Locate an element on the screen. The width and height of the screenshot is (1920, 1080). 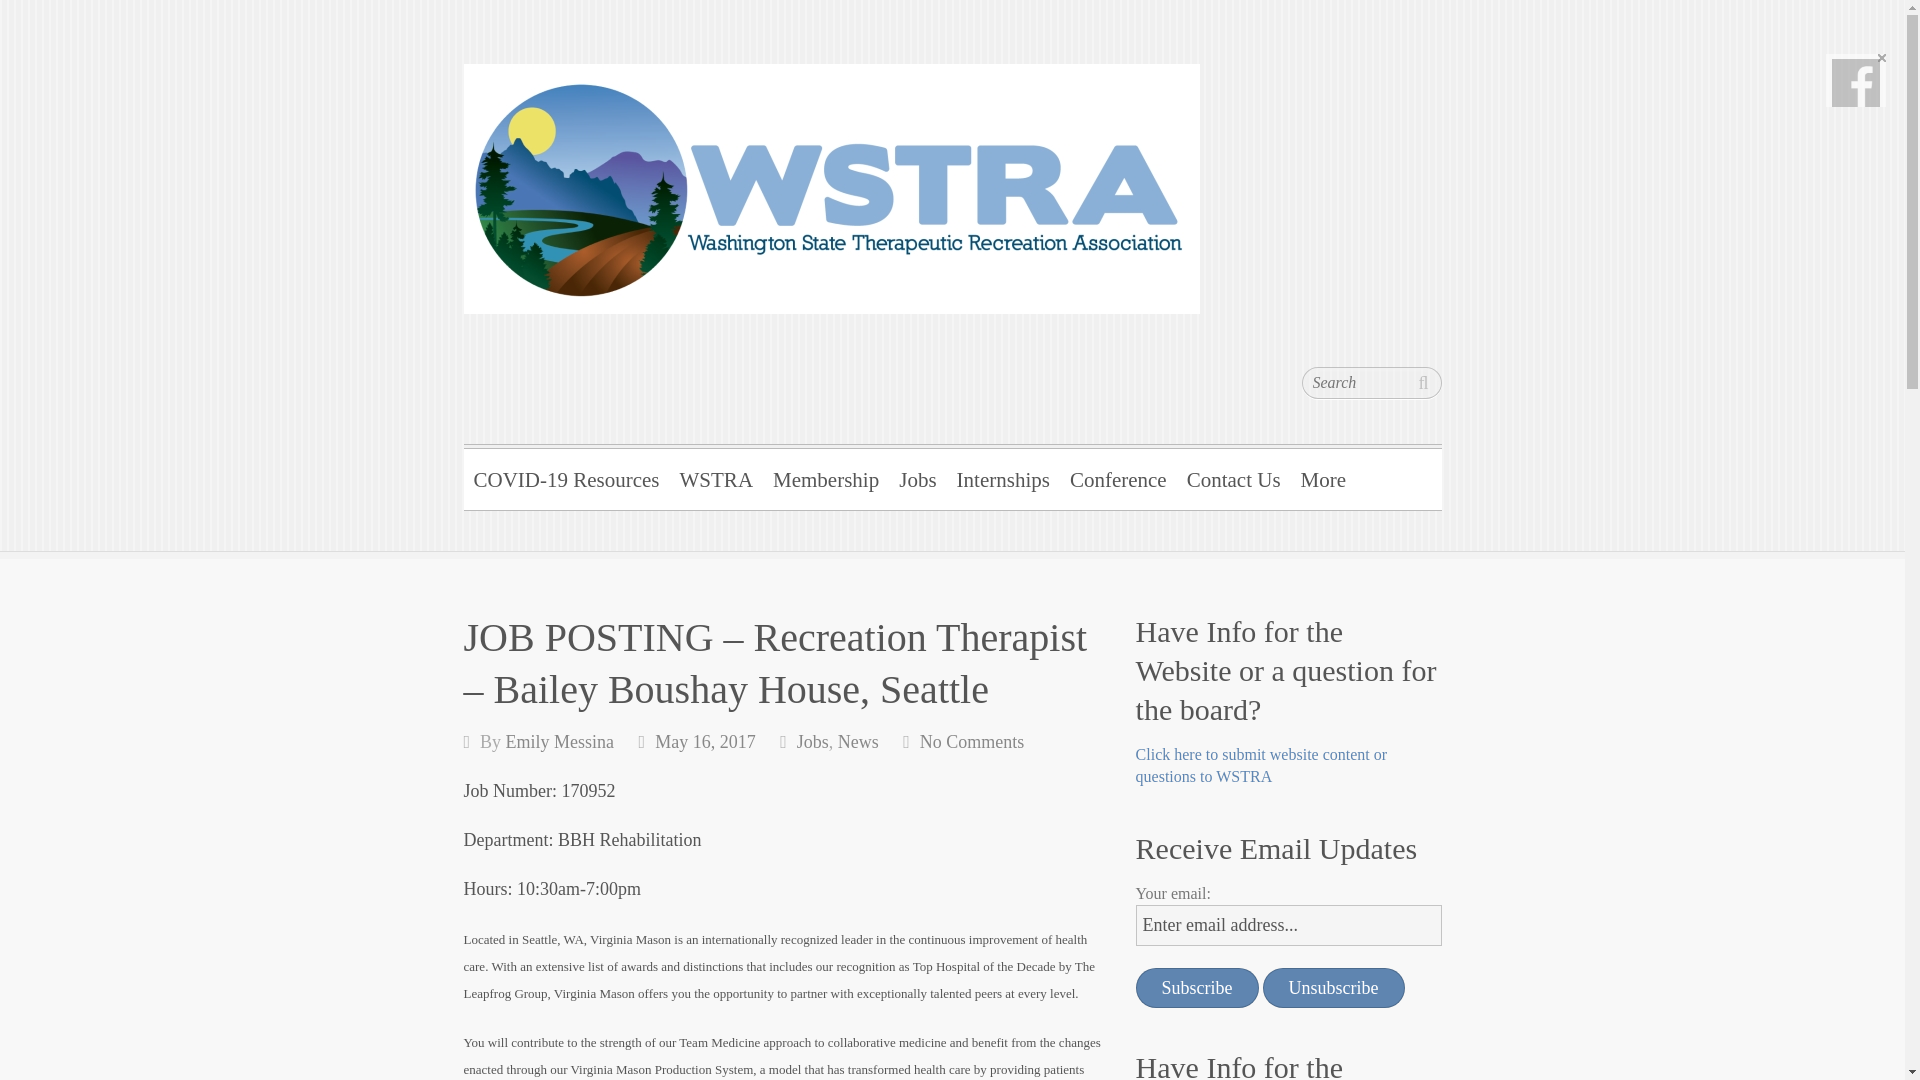
Visit Our Facebook Page! is located at coordinates (1855, 82).